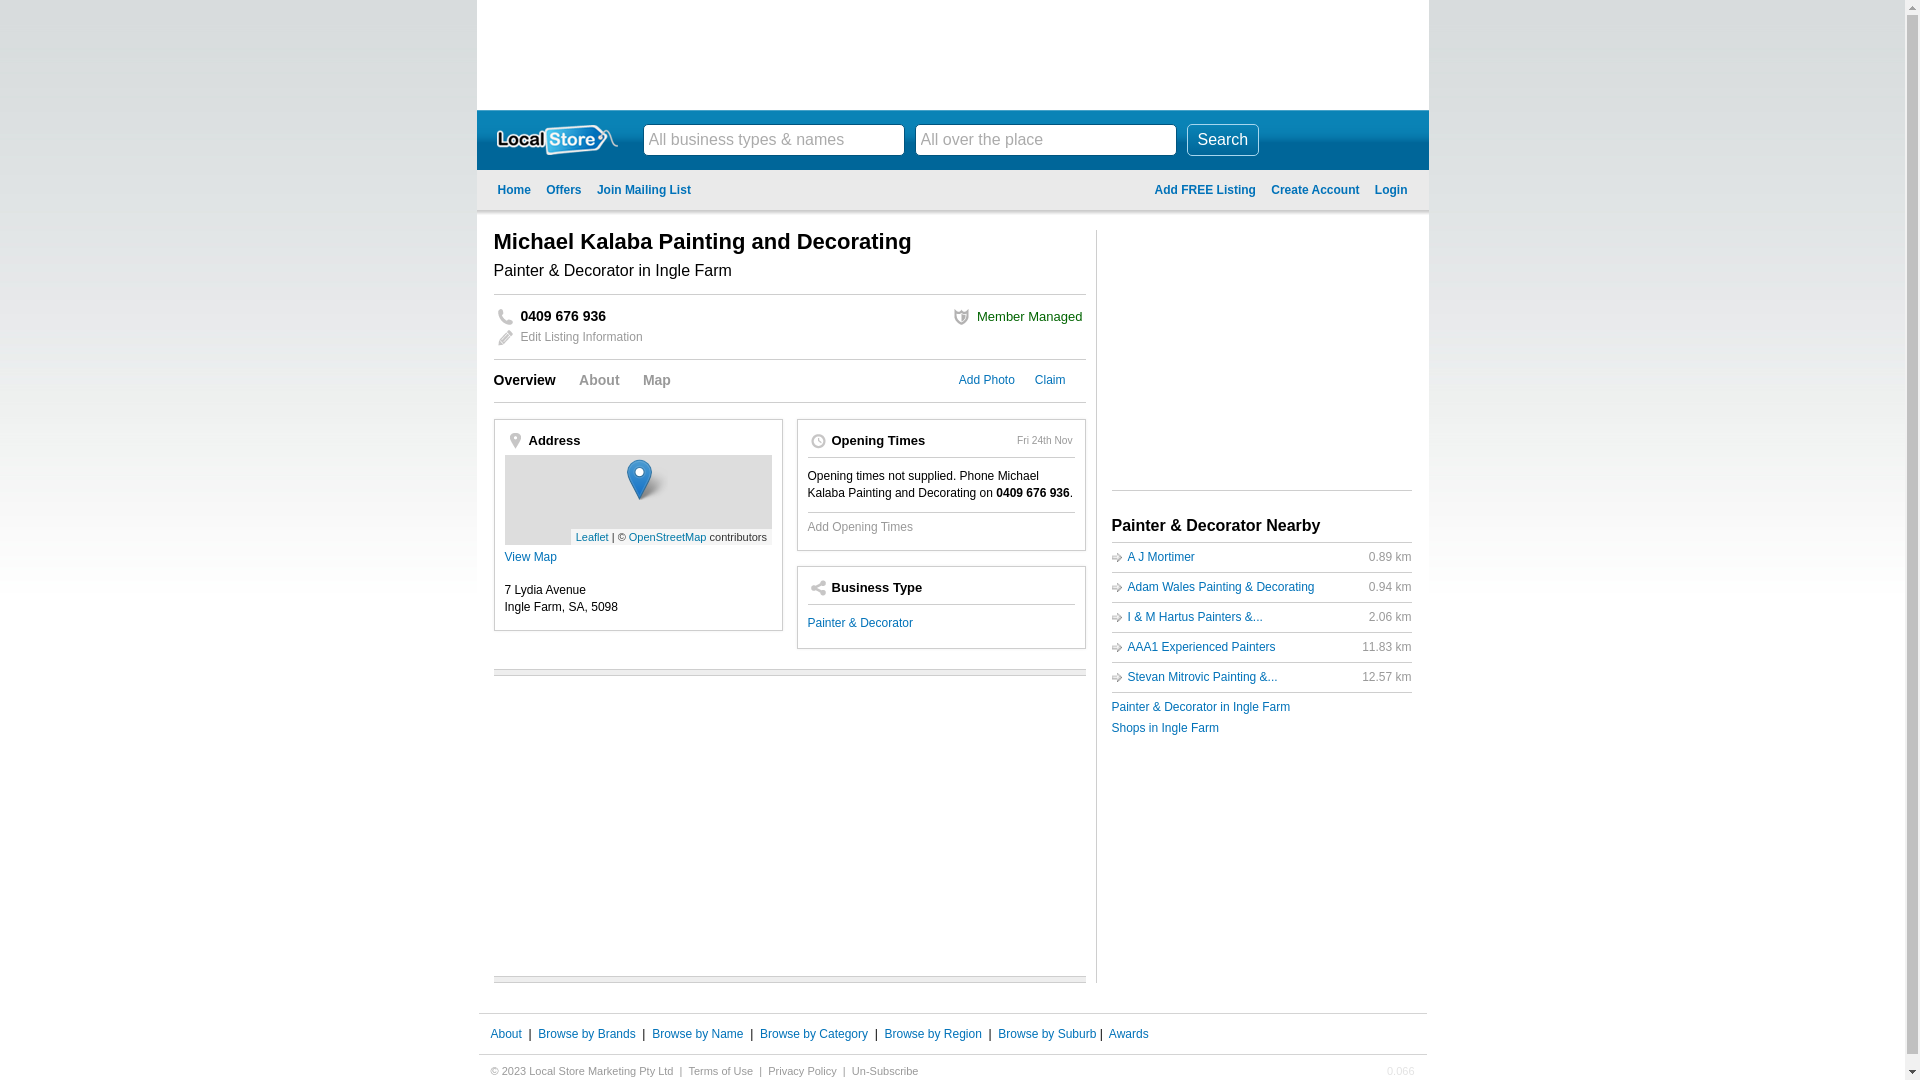 Image resolution: width=1920 pixels, height=1080 pixels. Describe the element at coordinates (952, 55) in the screenshot. I see `Advertisement` at that location.